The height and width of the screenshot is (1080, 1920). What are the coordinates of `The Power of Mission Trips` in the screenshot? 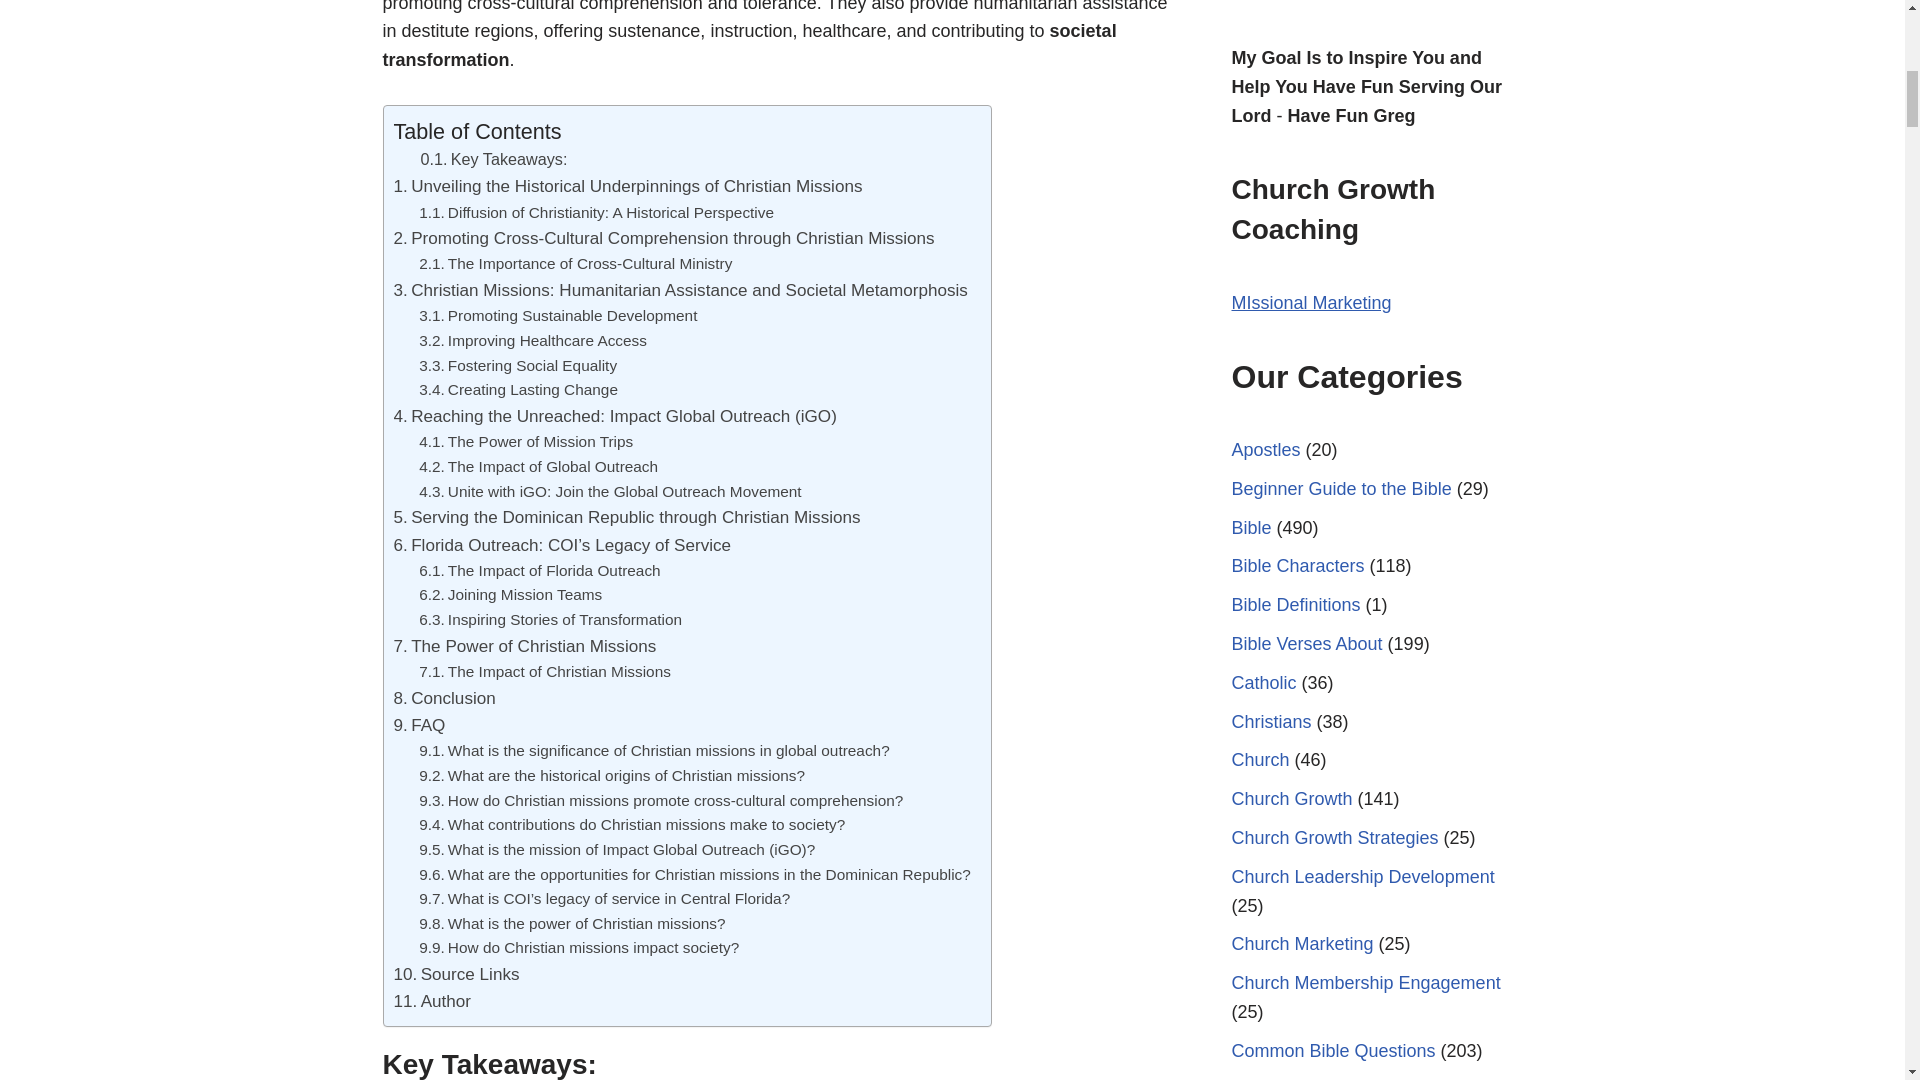 It's located at (526, 442).